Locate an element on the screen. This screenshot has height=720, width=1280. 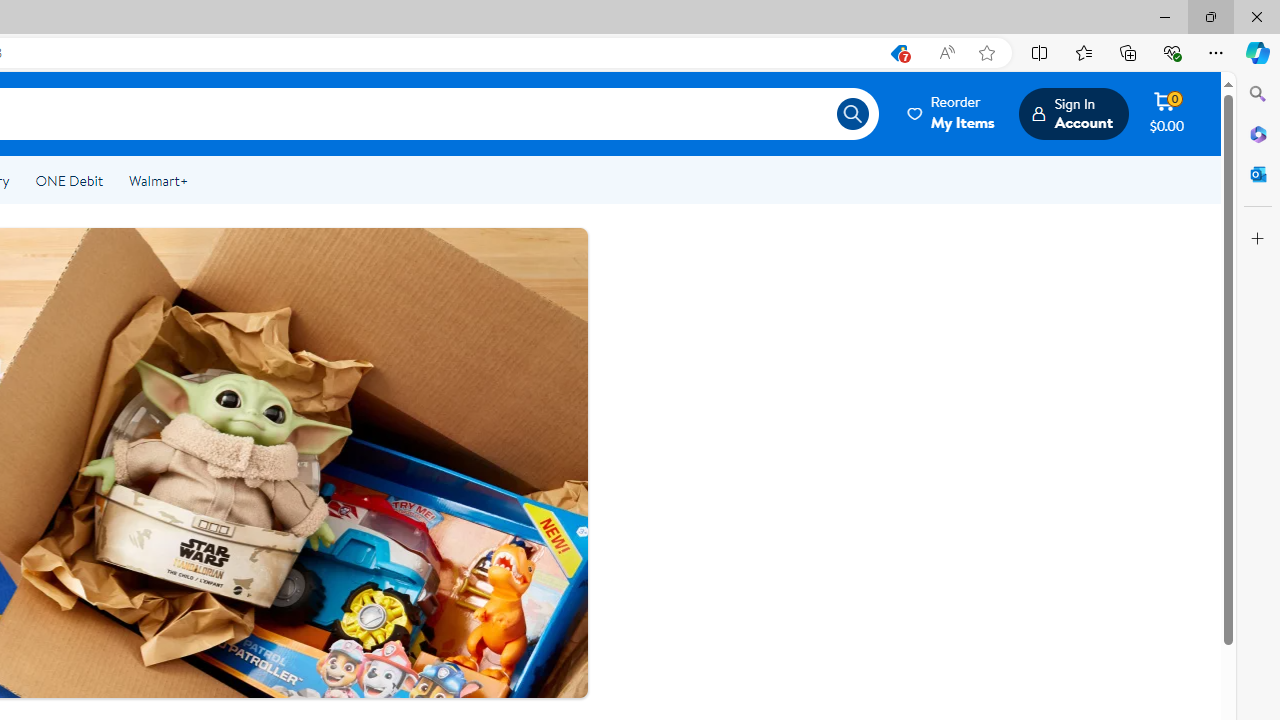
Cart contains 0 items Total Amount $0.00 is located at coordinates (1166, 113).